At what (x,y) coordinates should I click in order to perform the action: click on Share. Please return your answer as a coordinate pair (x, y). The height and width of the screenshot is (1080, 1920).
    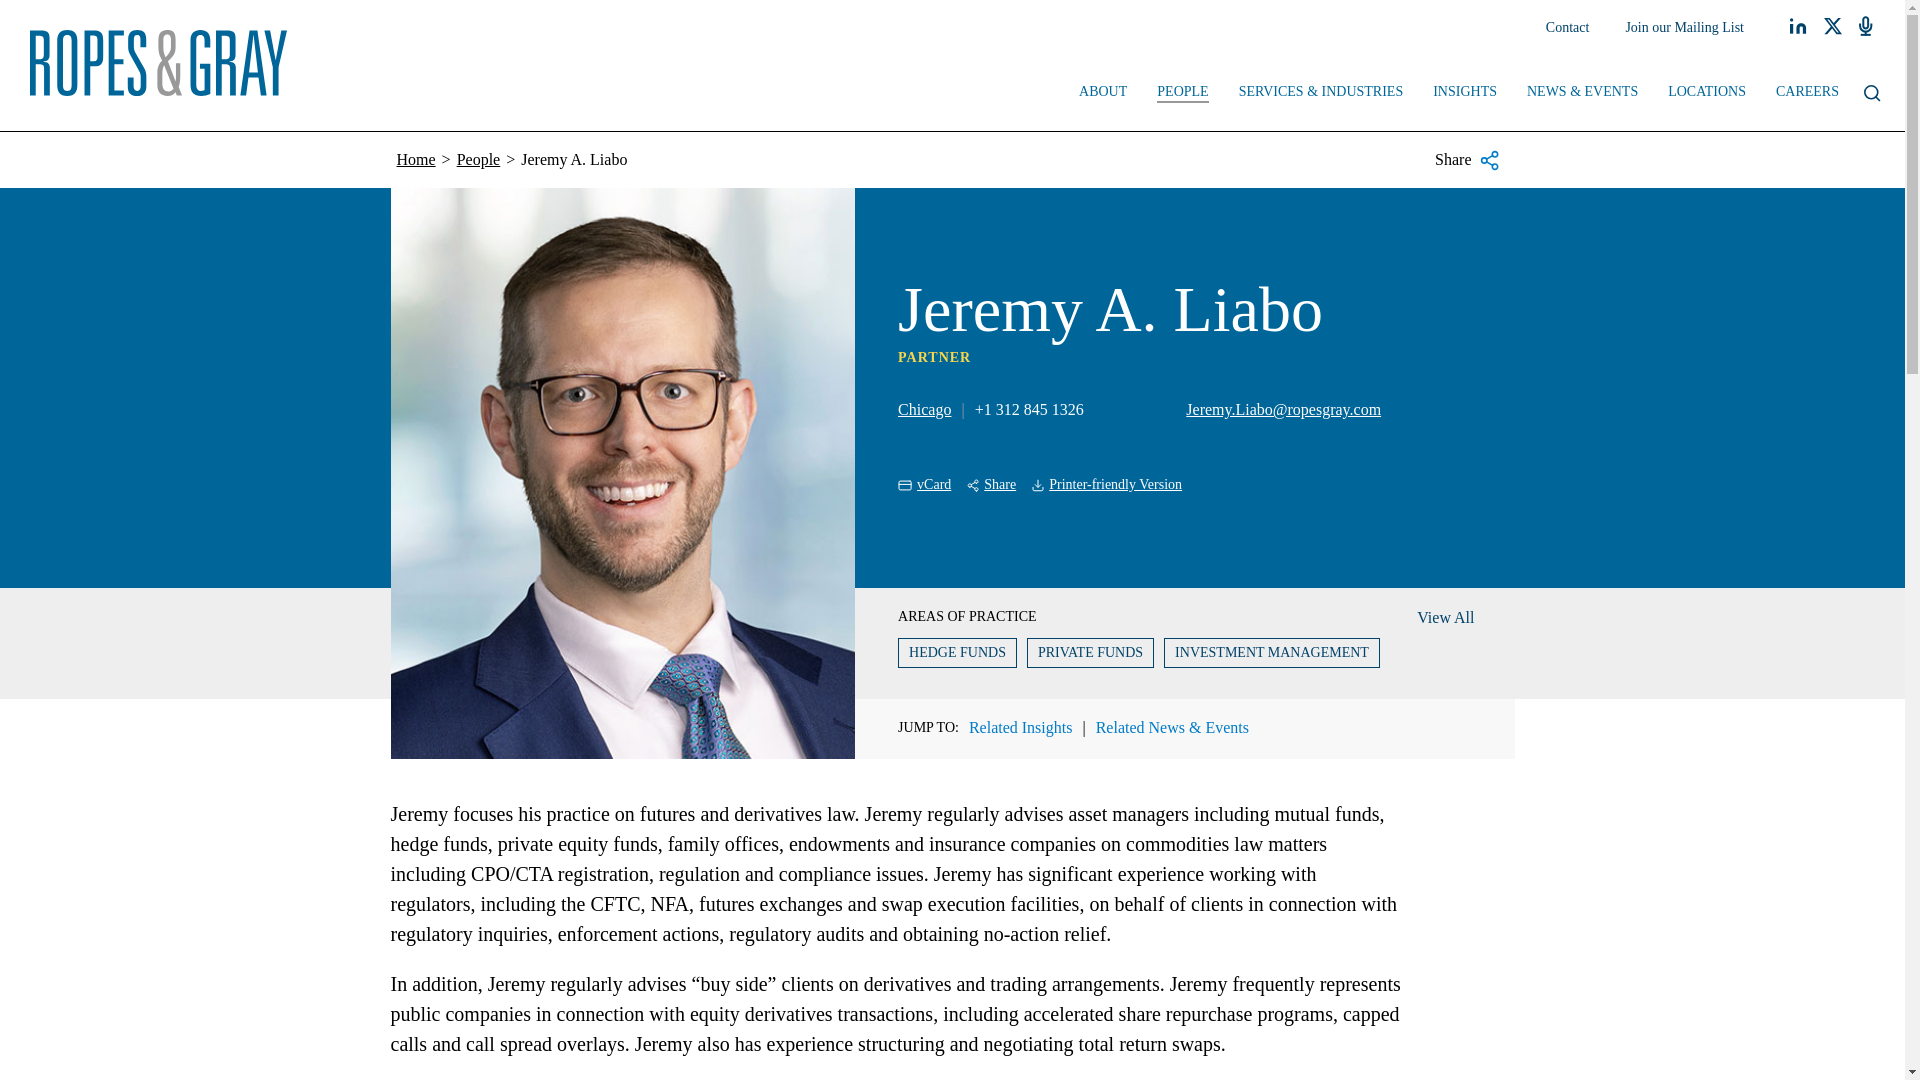
    Looking at the image, I should click on (991, 485).